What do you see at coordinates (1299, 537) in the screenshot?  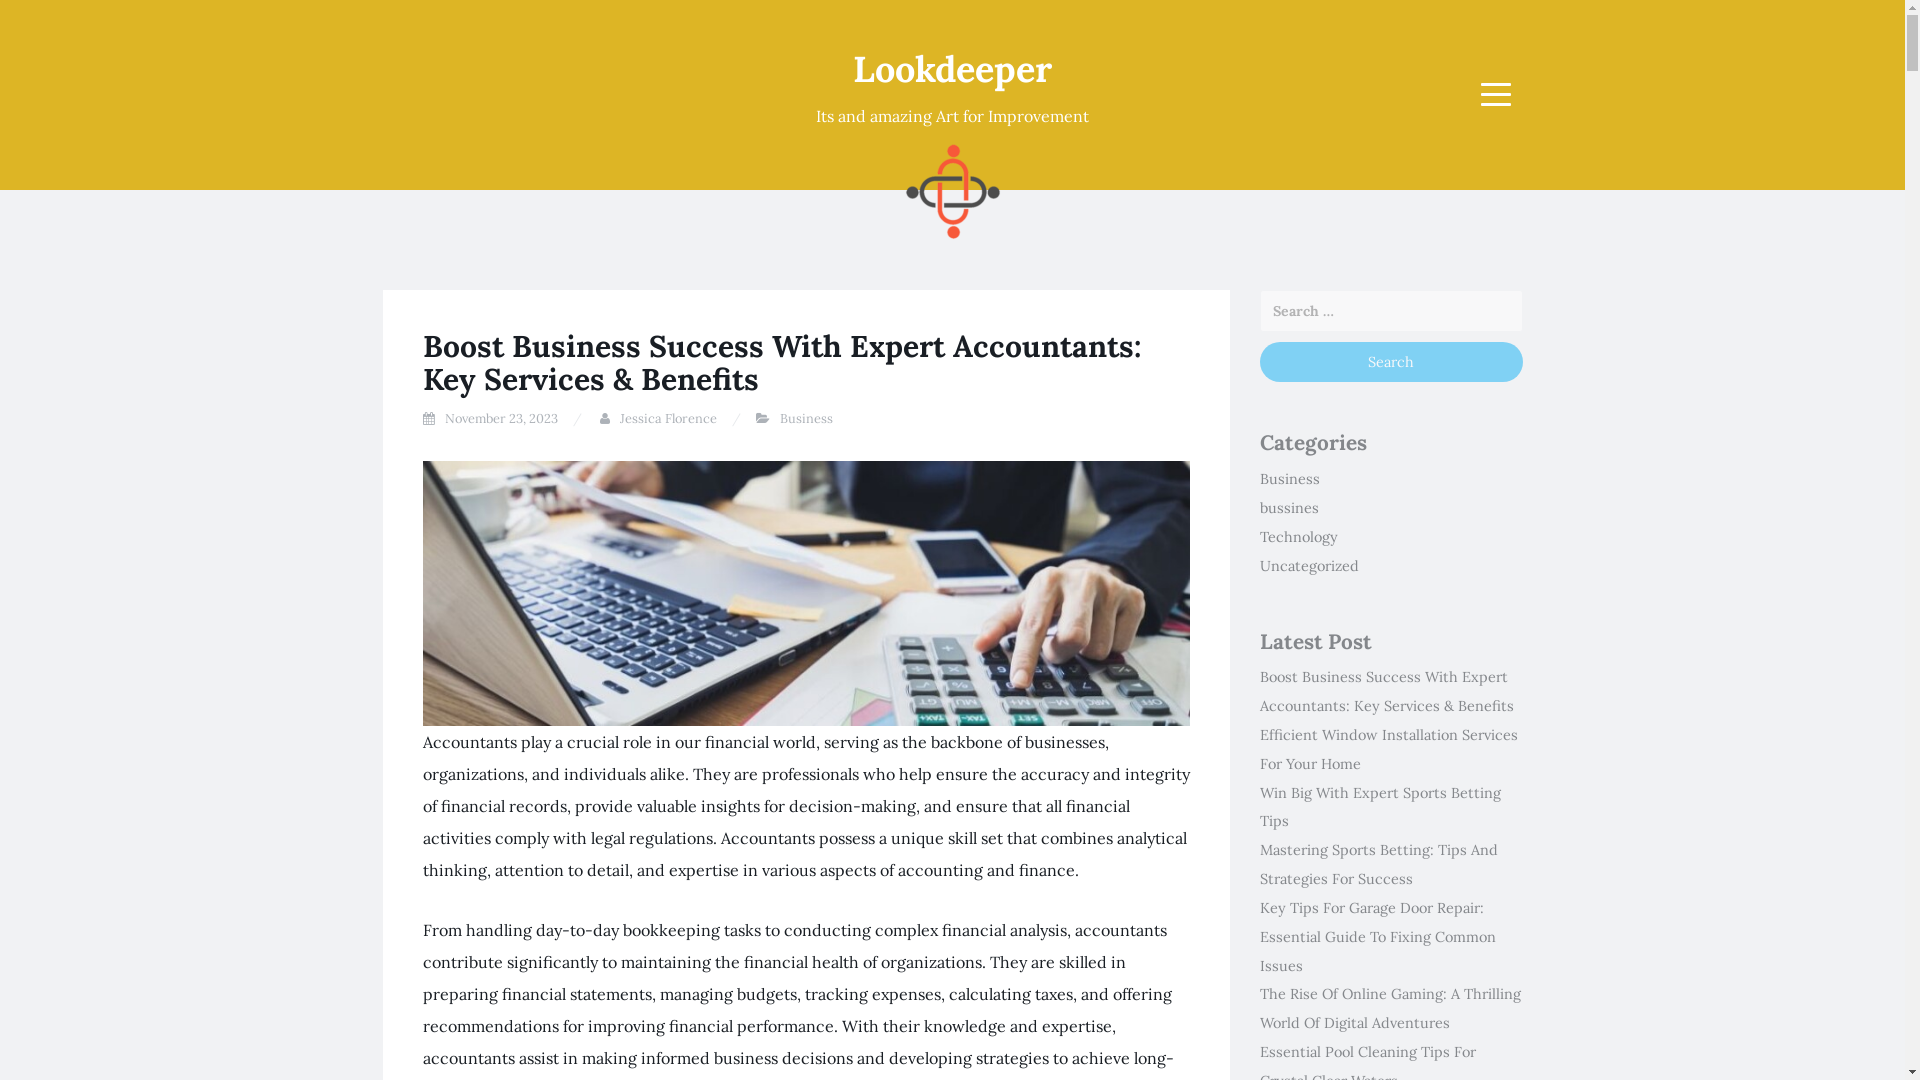 I see `Technology` at bounding box center [1299, 537].